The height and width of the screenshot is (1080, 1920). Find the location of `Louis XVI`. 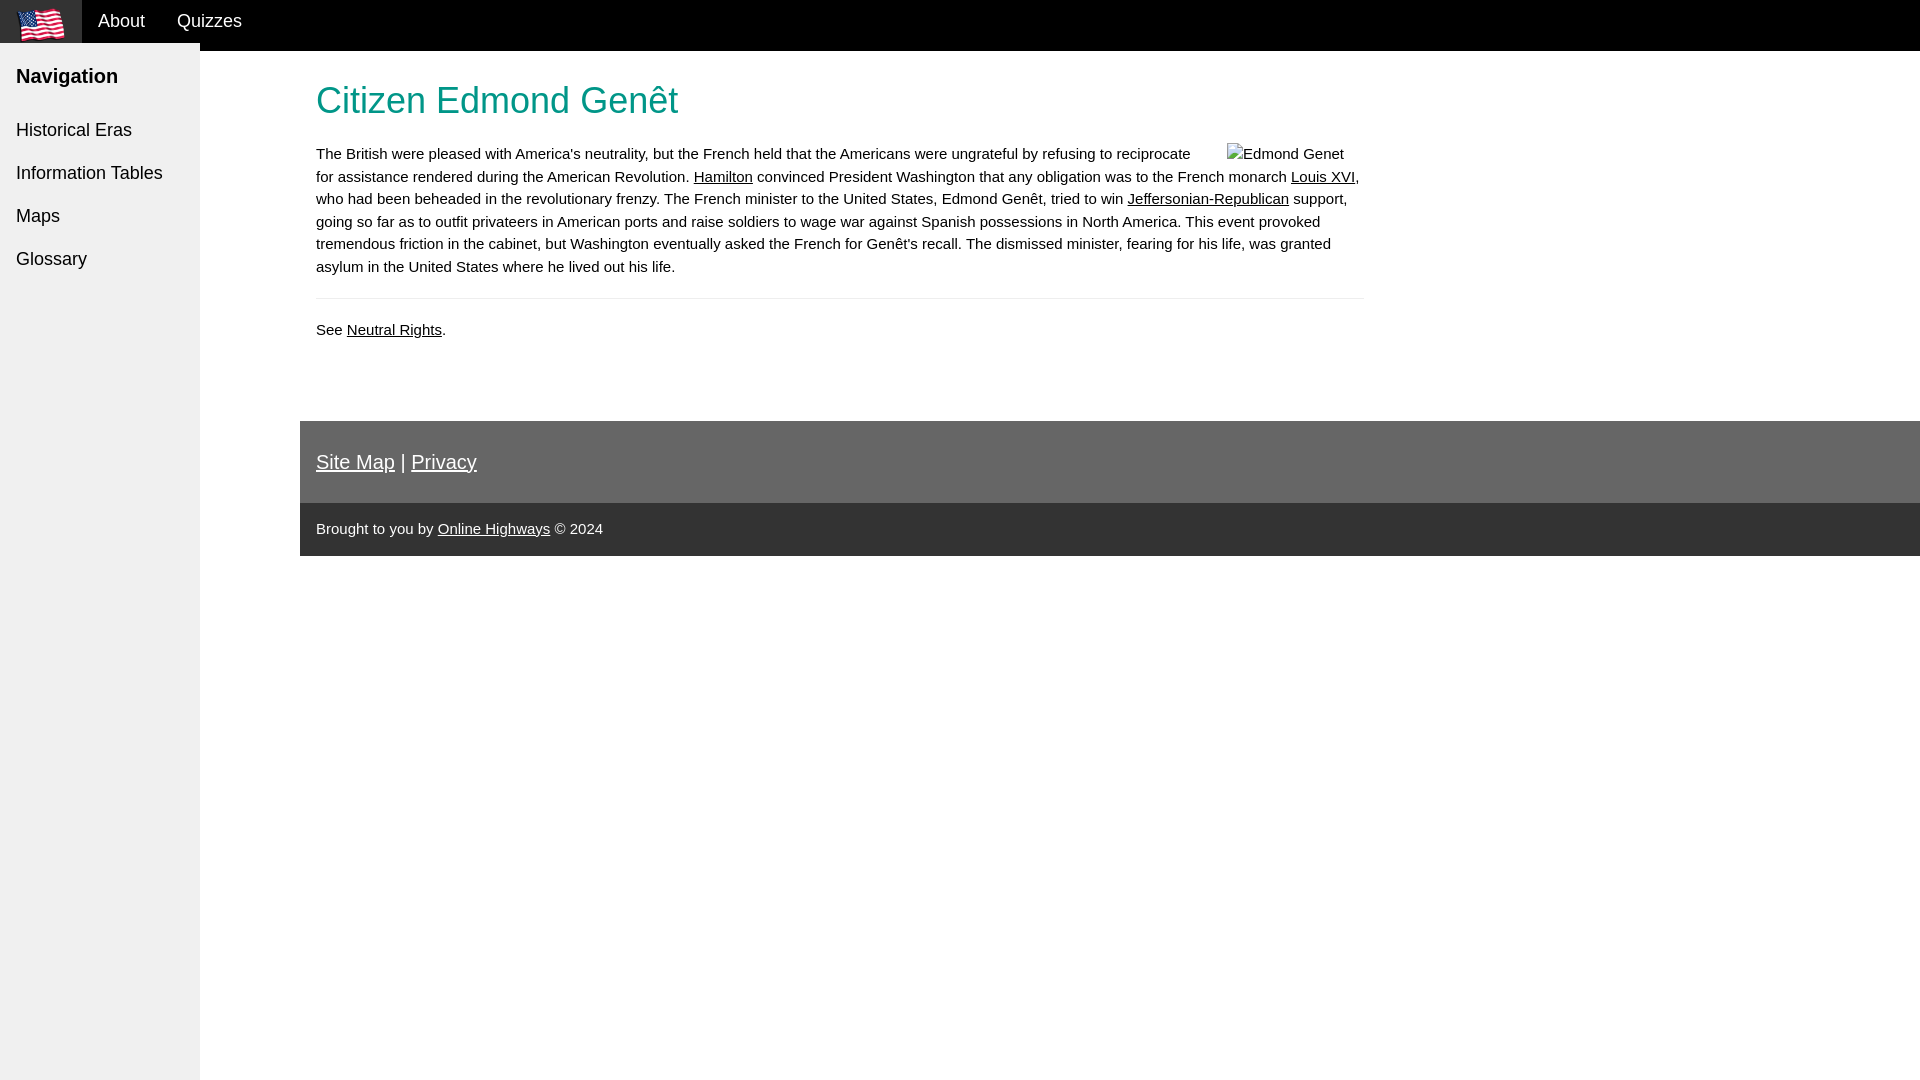

Louis XVI is located at coordinates (1322, 176).